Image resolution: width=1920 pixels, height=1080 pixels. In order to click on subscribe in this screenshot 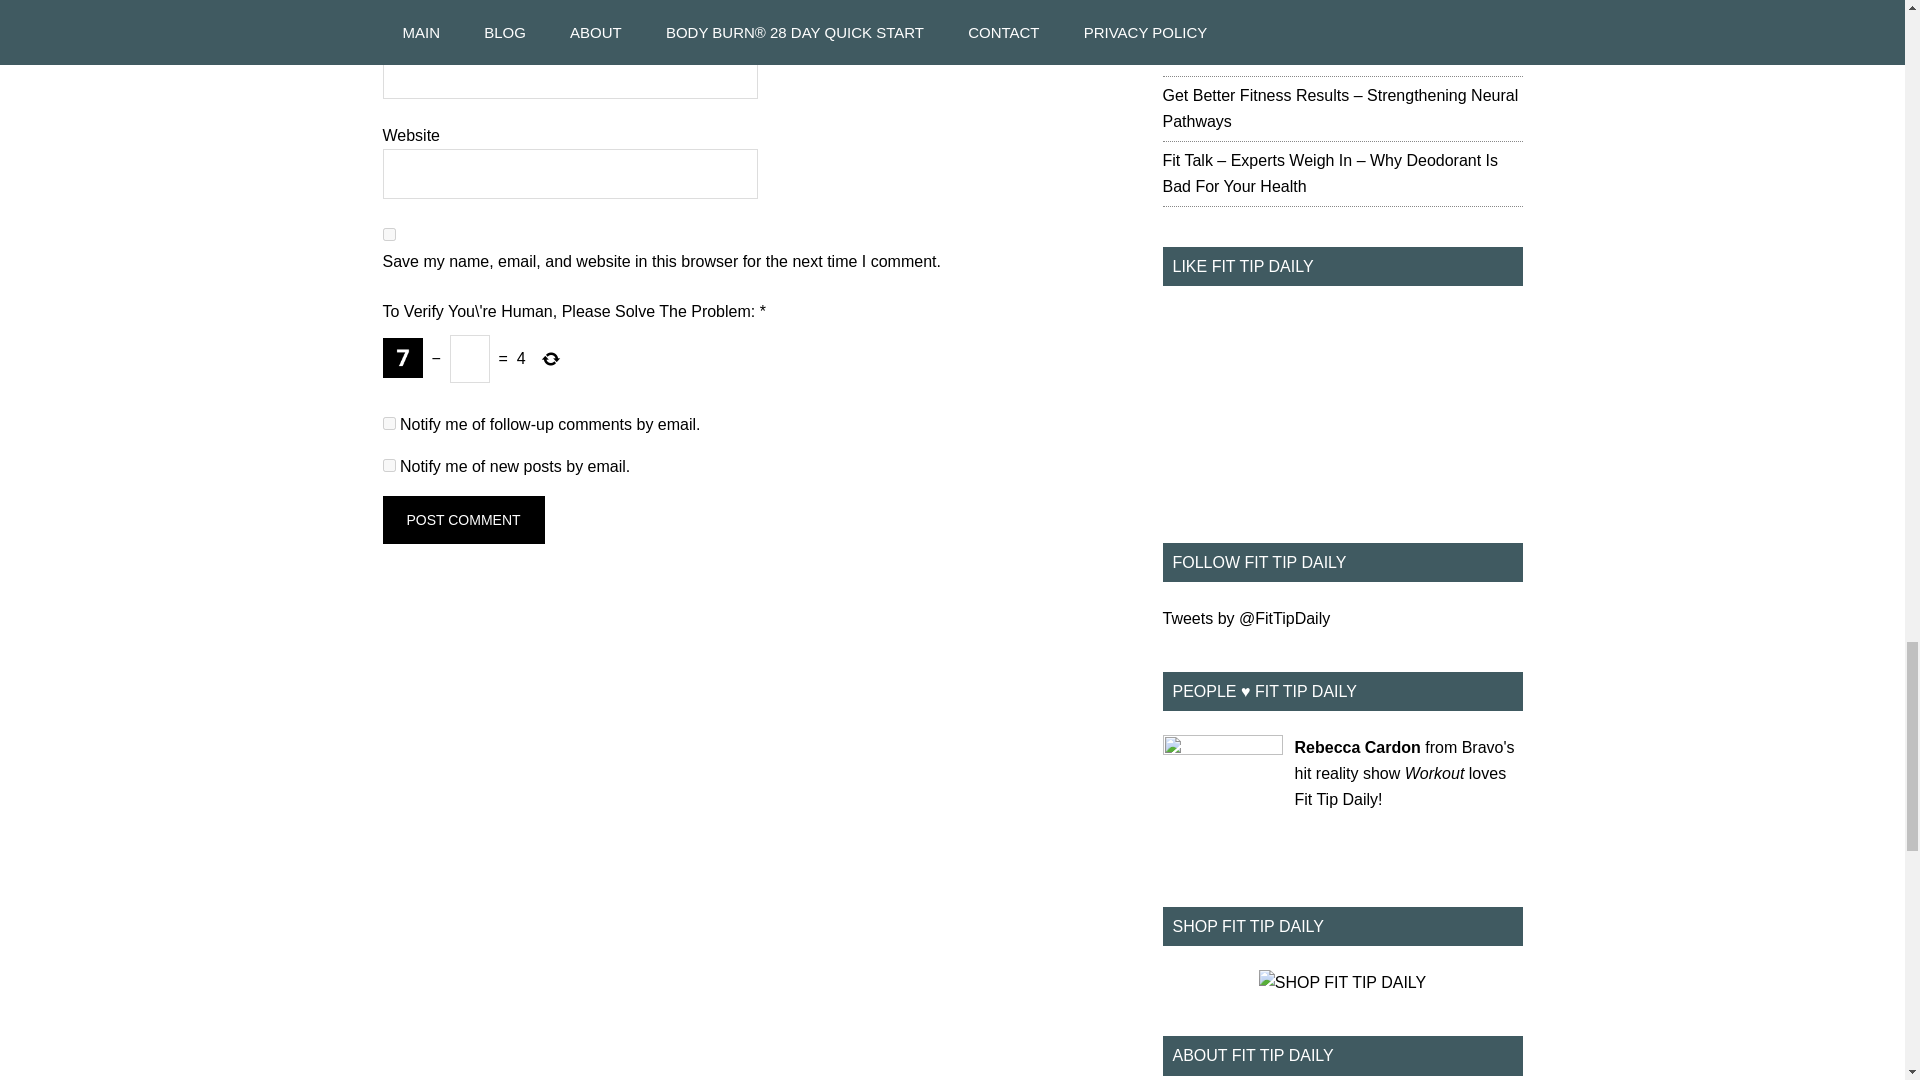, I will do `click(388, 422)`.